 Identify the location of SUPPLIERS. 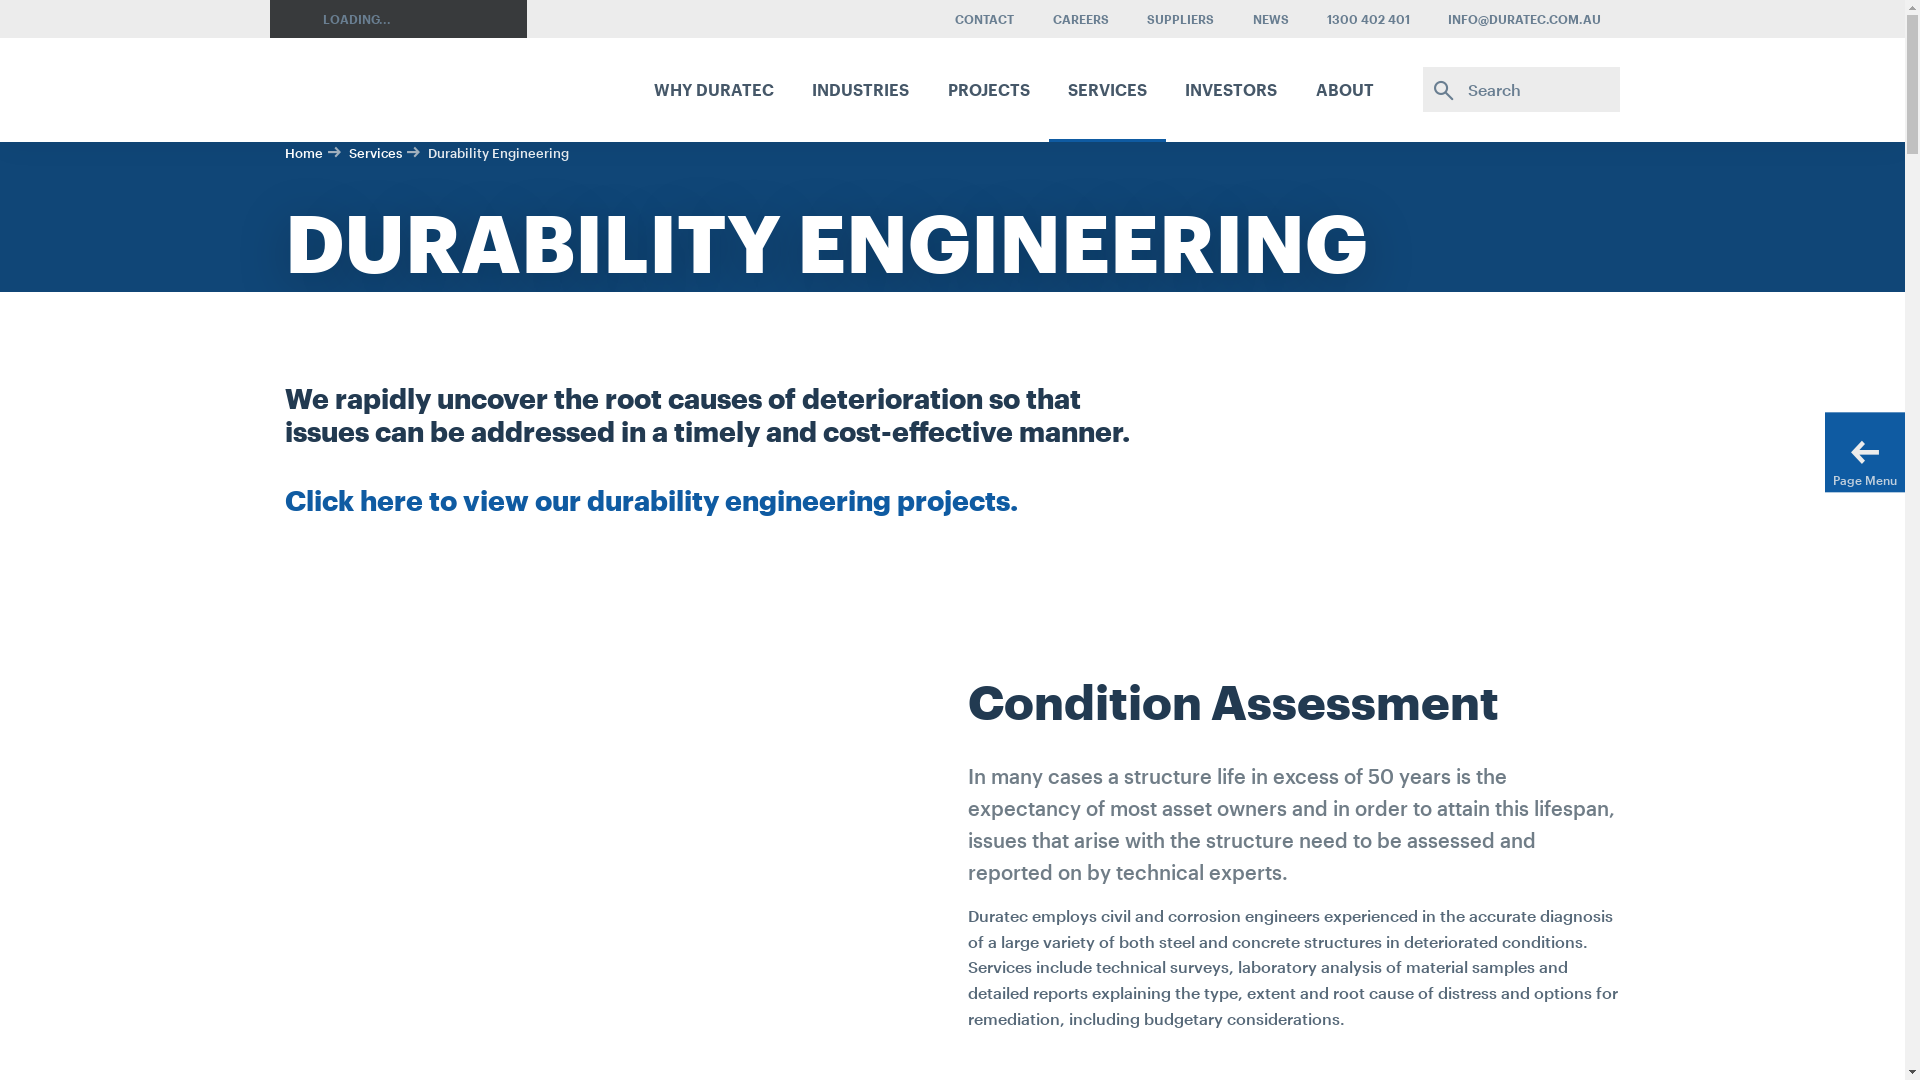
(1180, 19).